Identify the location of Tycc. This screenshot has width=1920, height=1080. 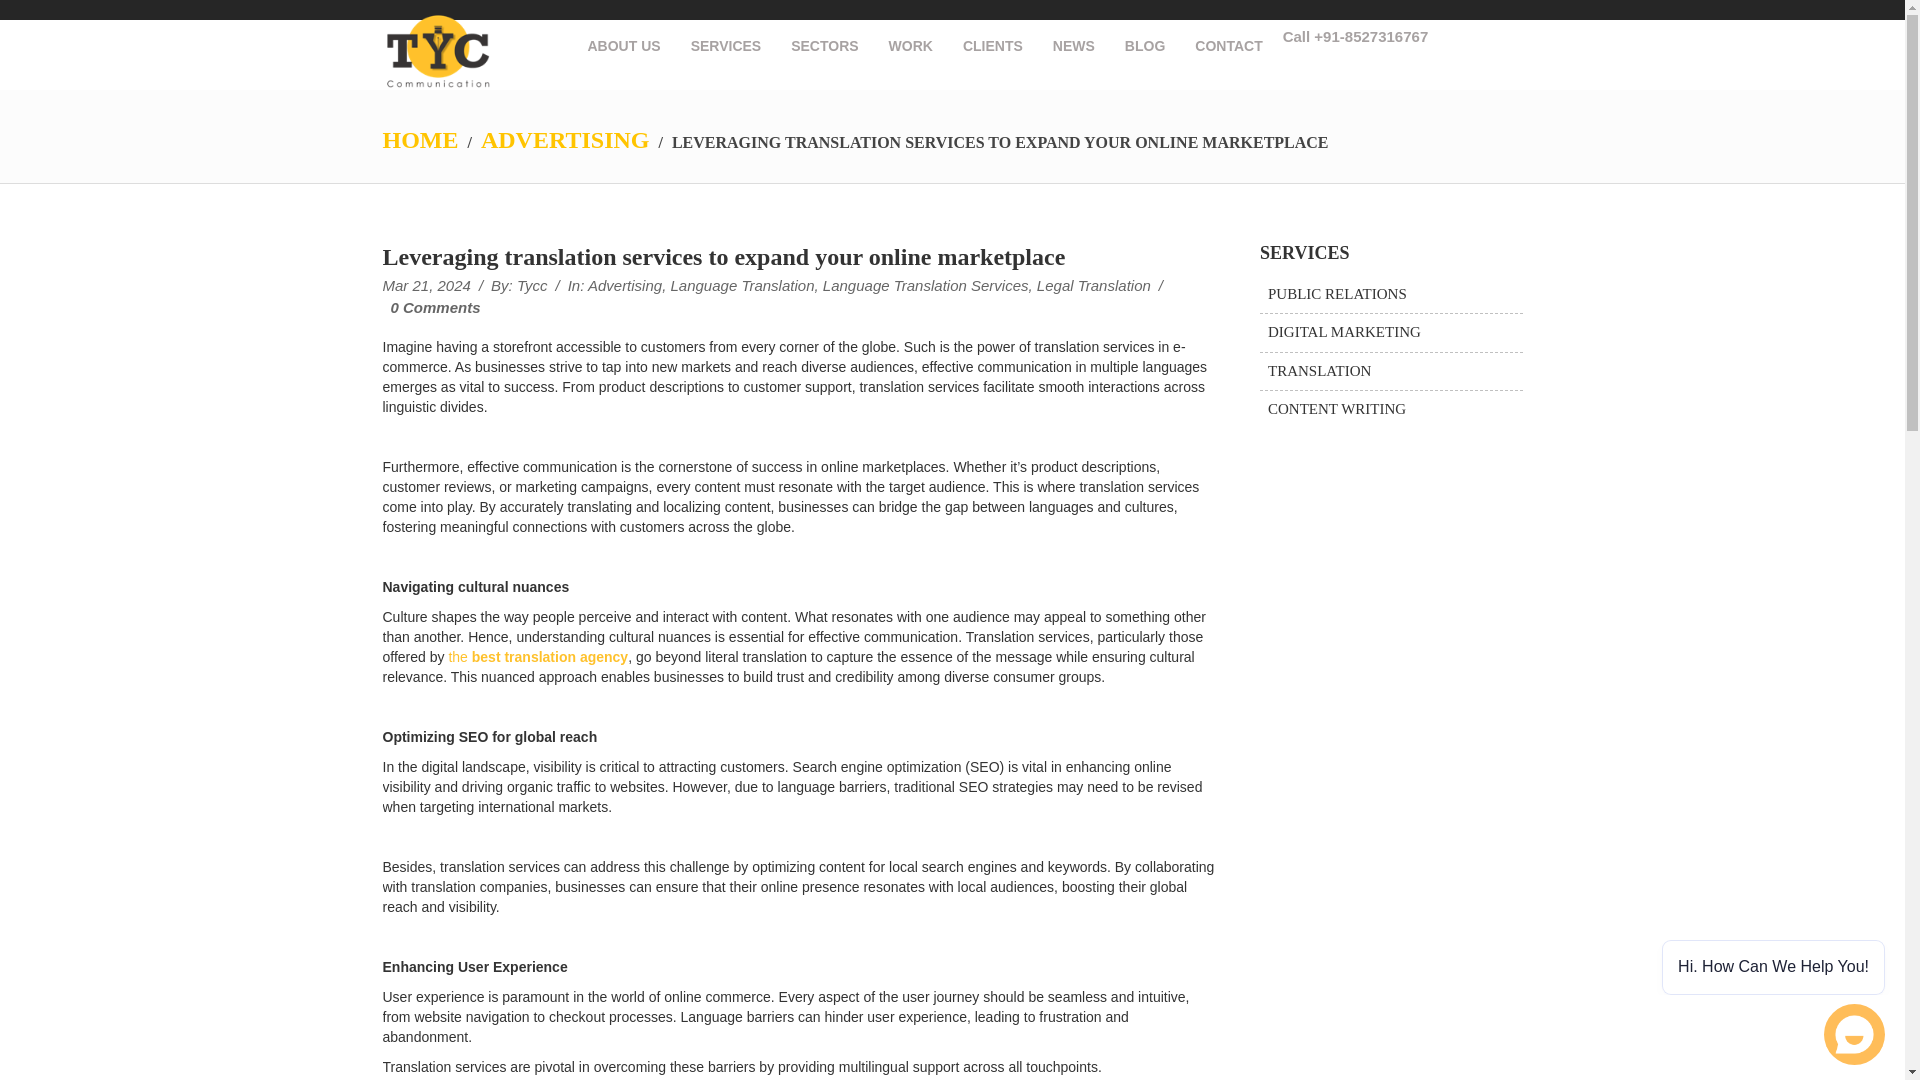
(532, 284).